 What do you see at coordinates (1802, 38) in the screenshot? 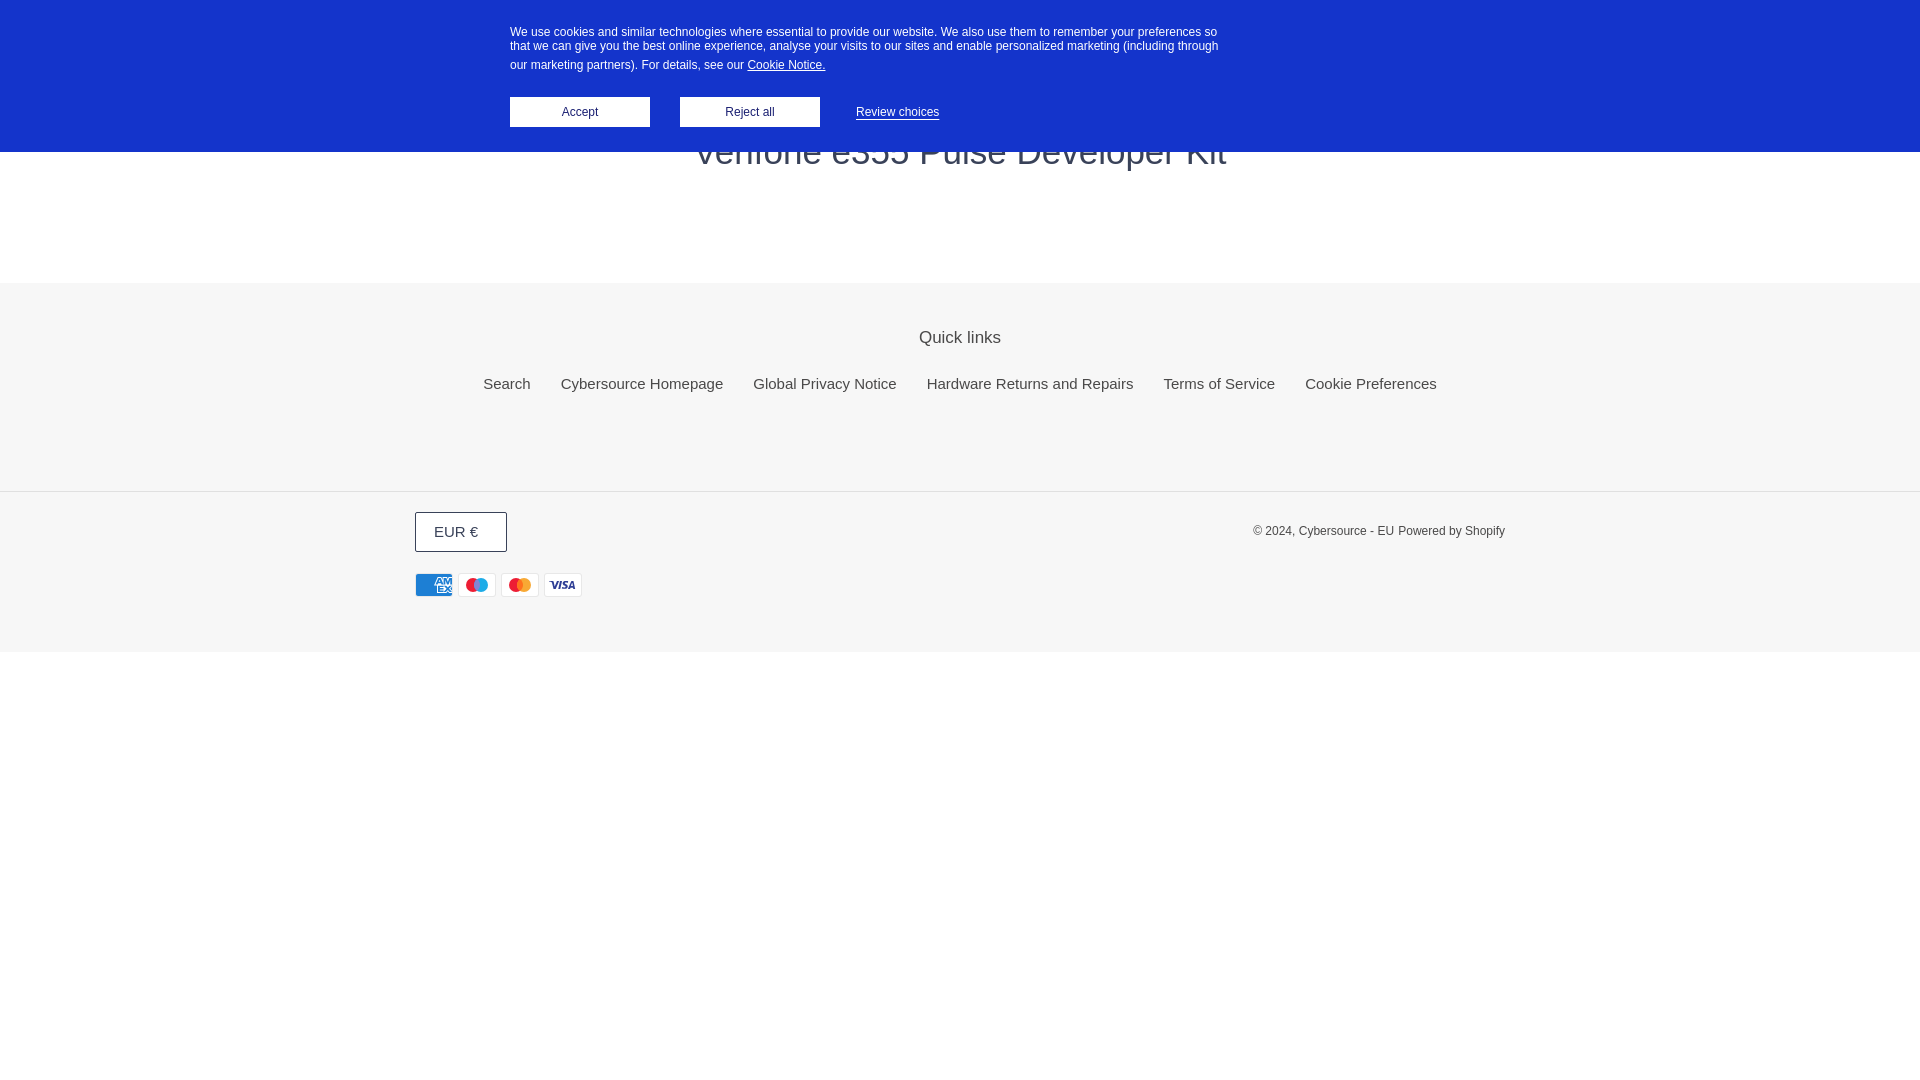
I see `Log in` at bounding box center [1802, 38].